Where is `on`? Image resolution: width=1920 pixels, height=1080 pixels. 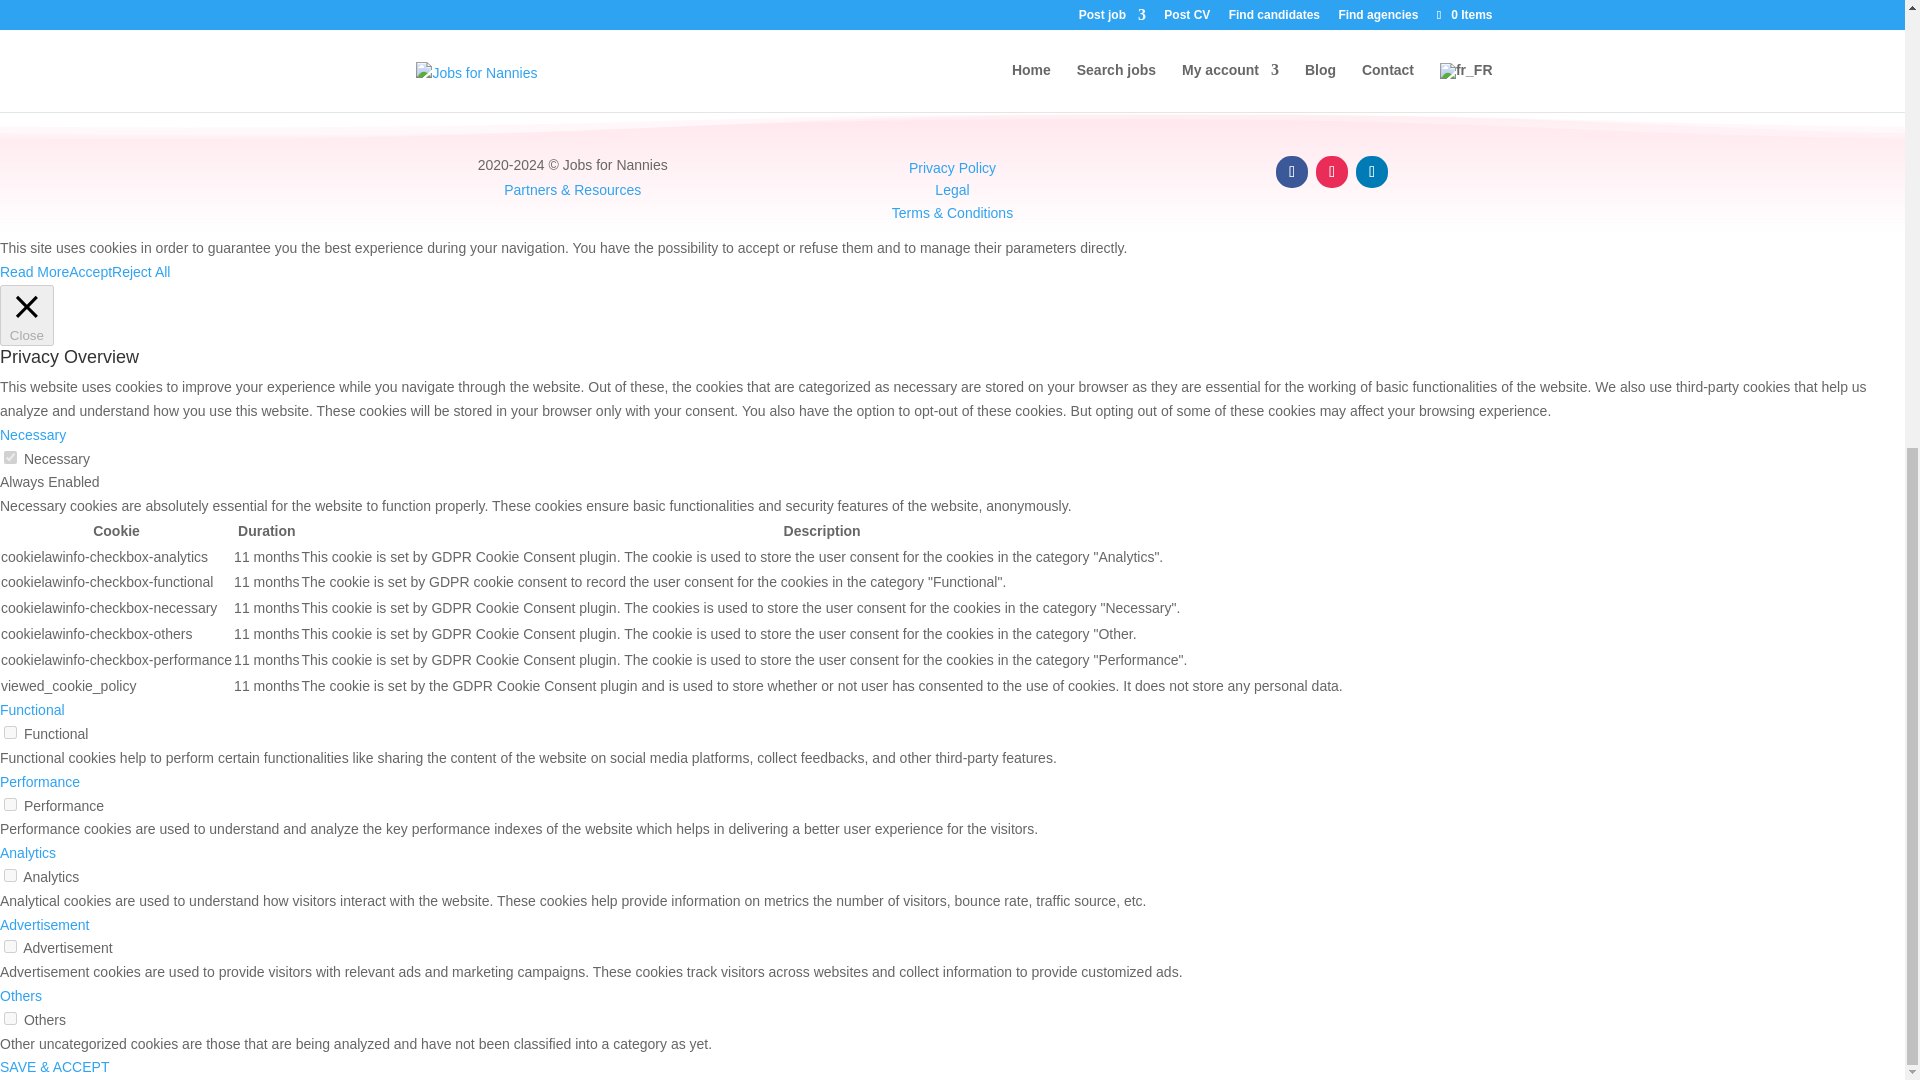 on is located at coordinates (10, 804).